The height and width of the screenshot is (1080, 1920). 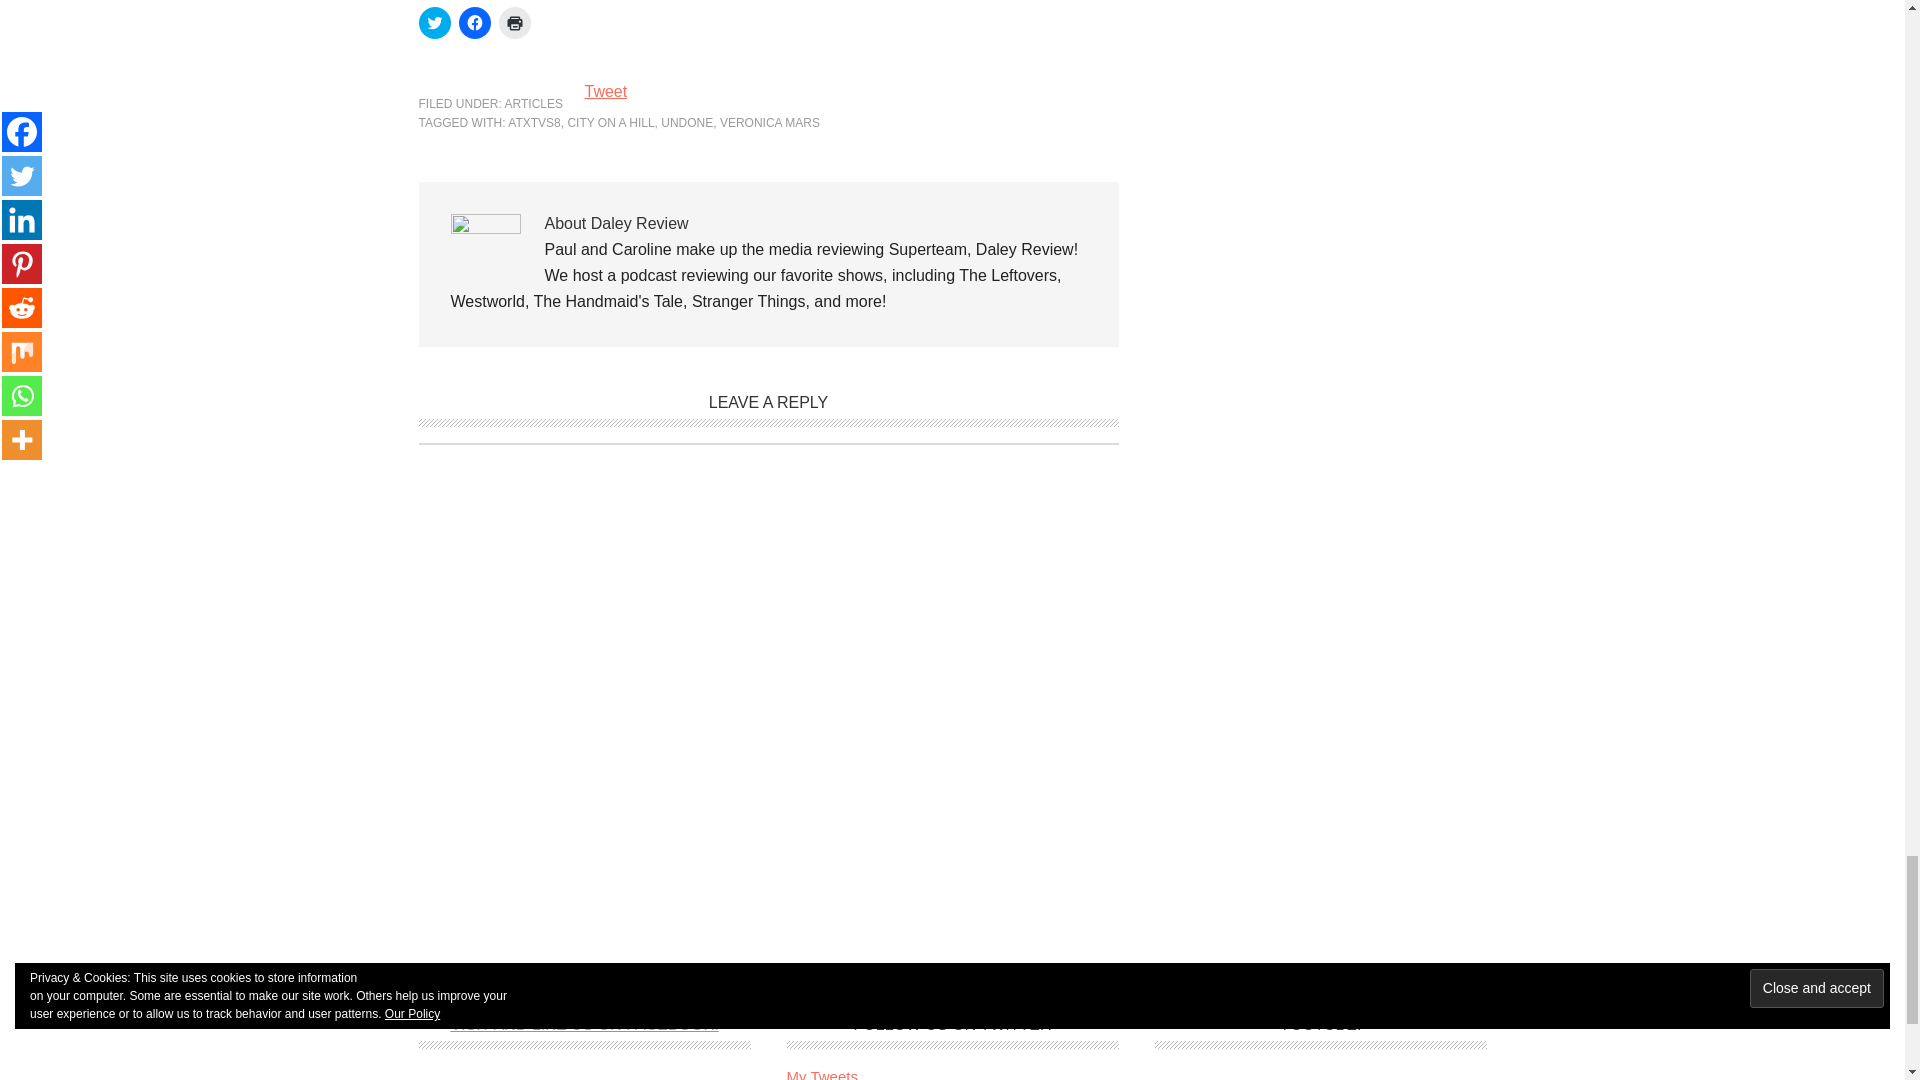 I want to click on Tweet, so click(x=605, y=92).